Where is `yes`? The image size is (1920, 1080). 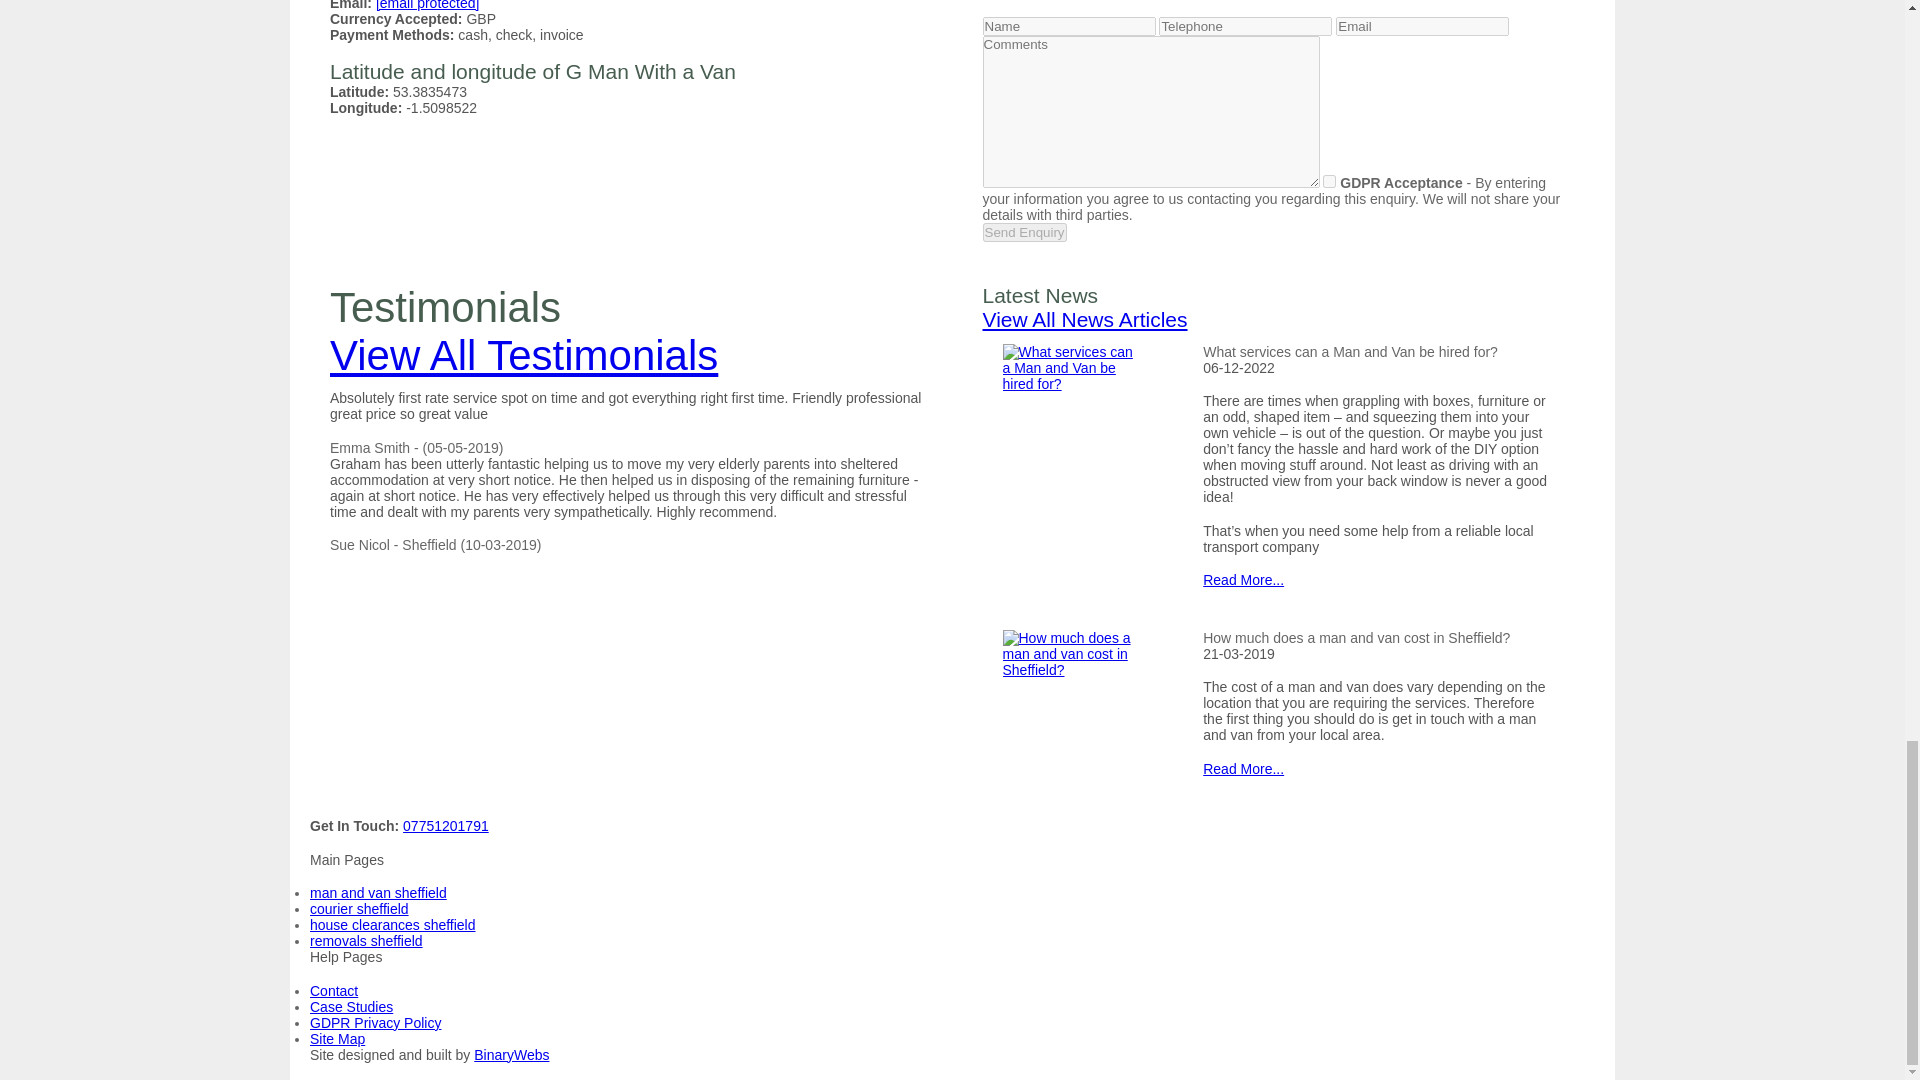
yes is located at coordinates (1329, 180).